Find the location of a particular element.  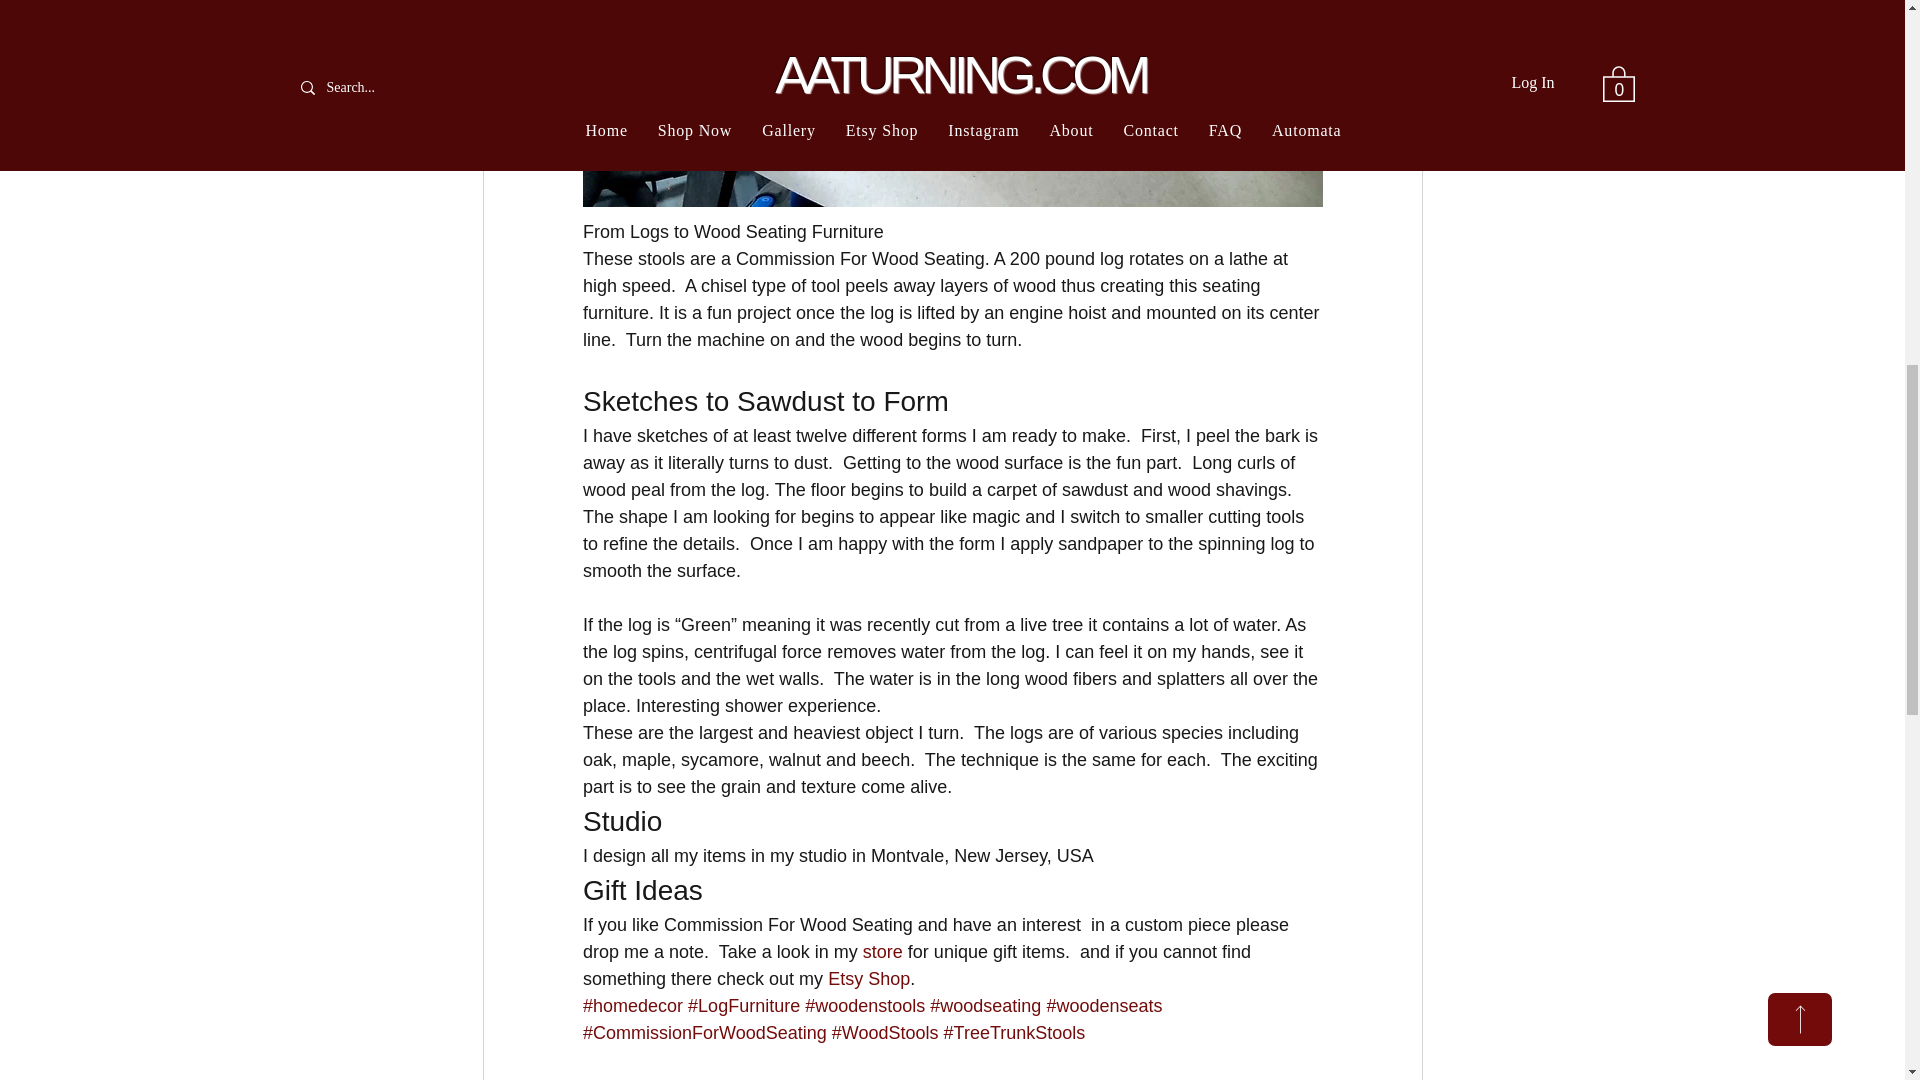

Etsy Shop is located at coordinates (868, 978).